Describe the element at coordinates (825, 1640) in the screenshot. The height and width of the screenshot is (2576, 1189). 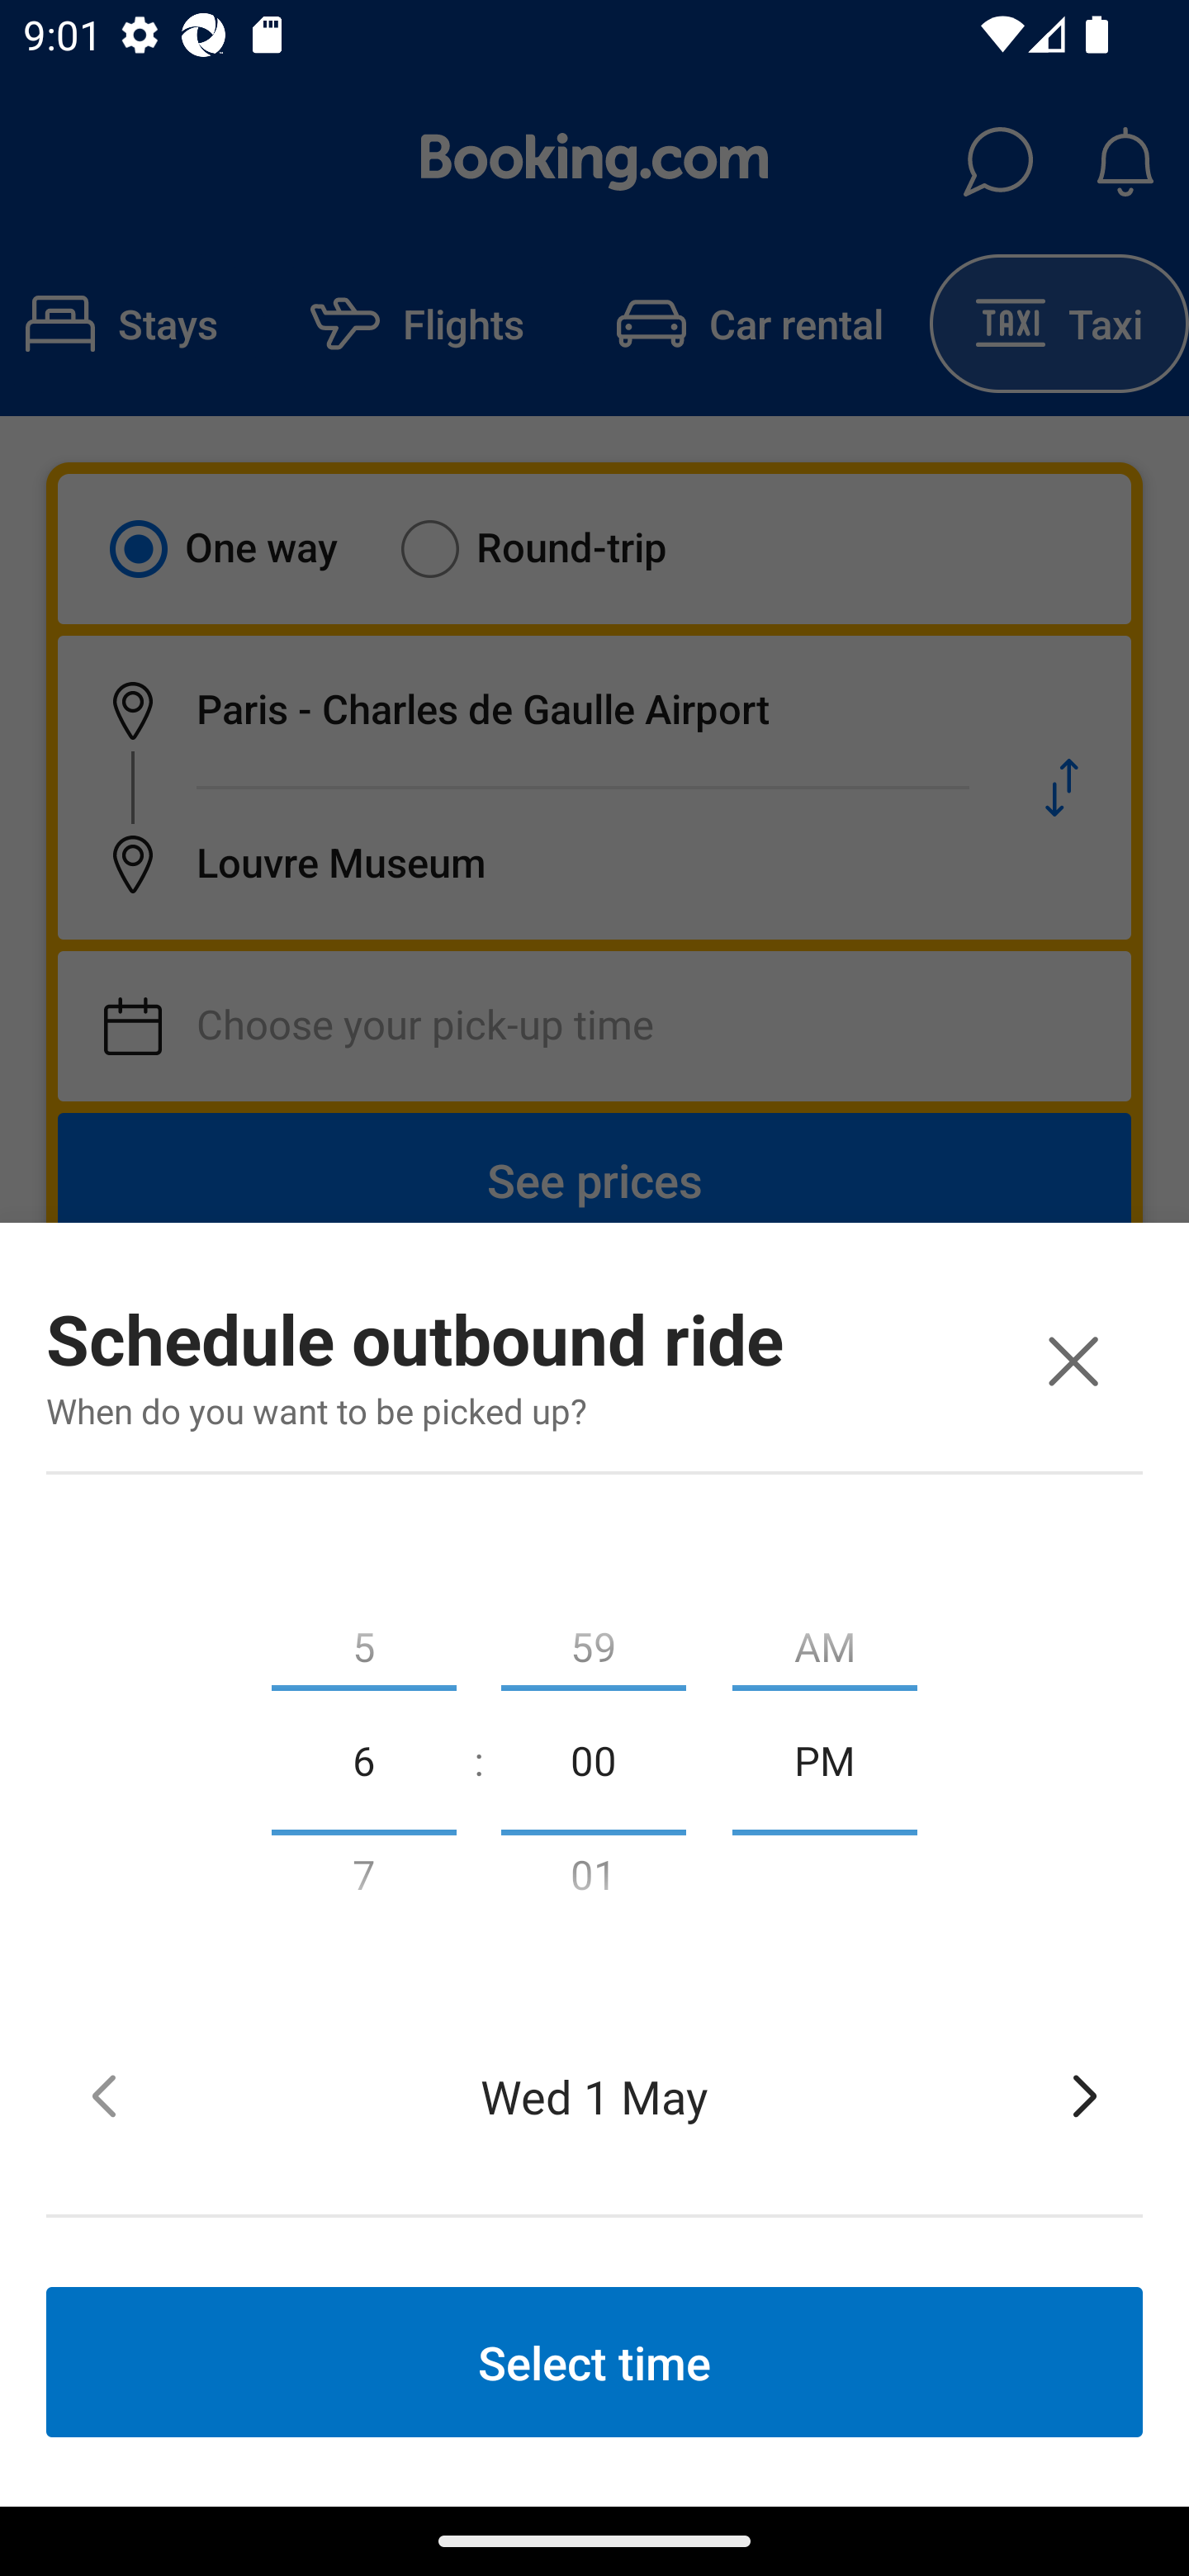
I see `AM` at that location.